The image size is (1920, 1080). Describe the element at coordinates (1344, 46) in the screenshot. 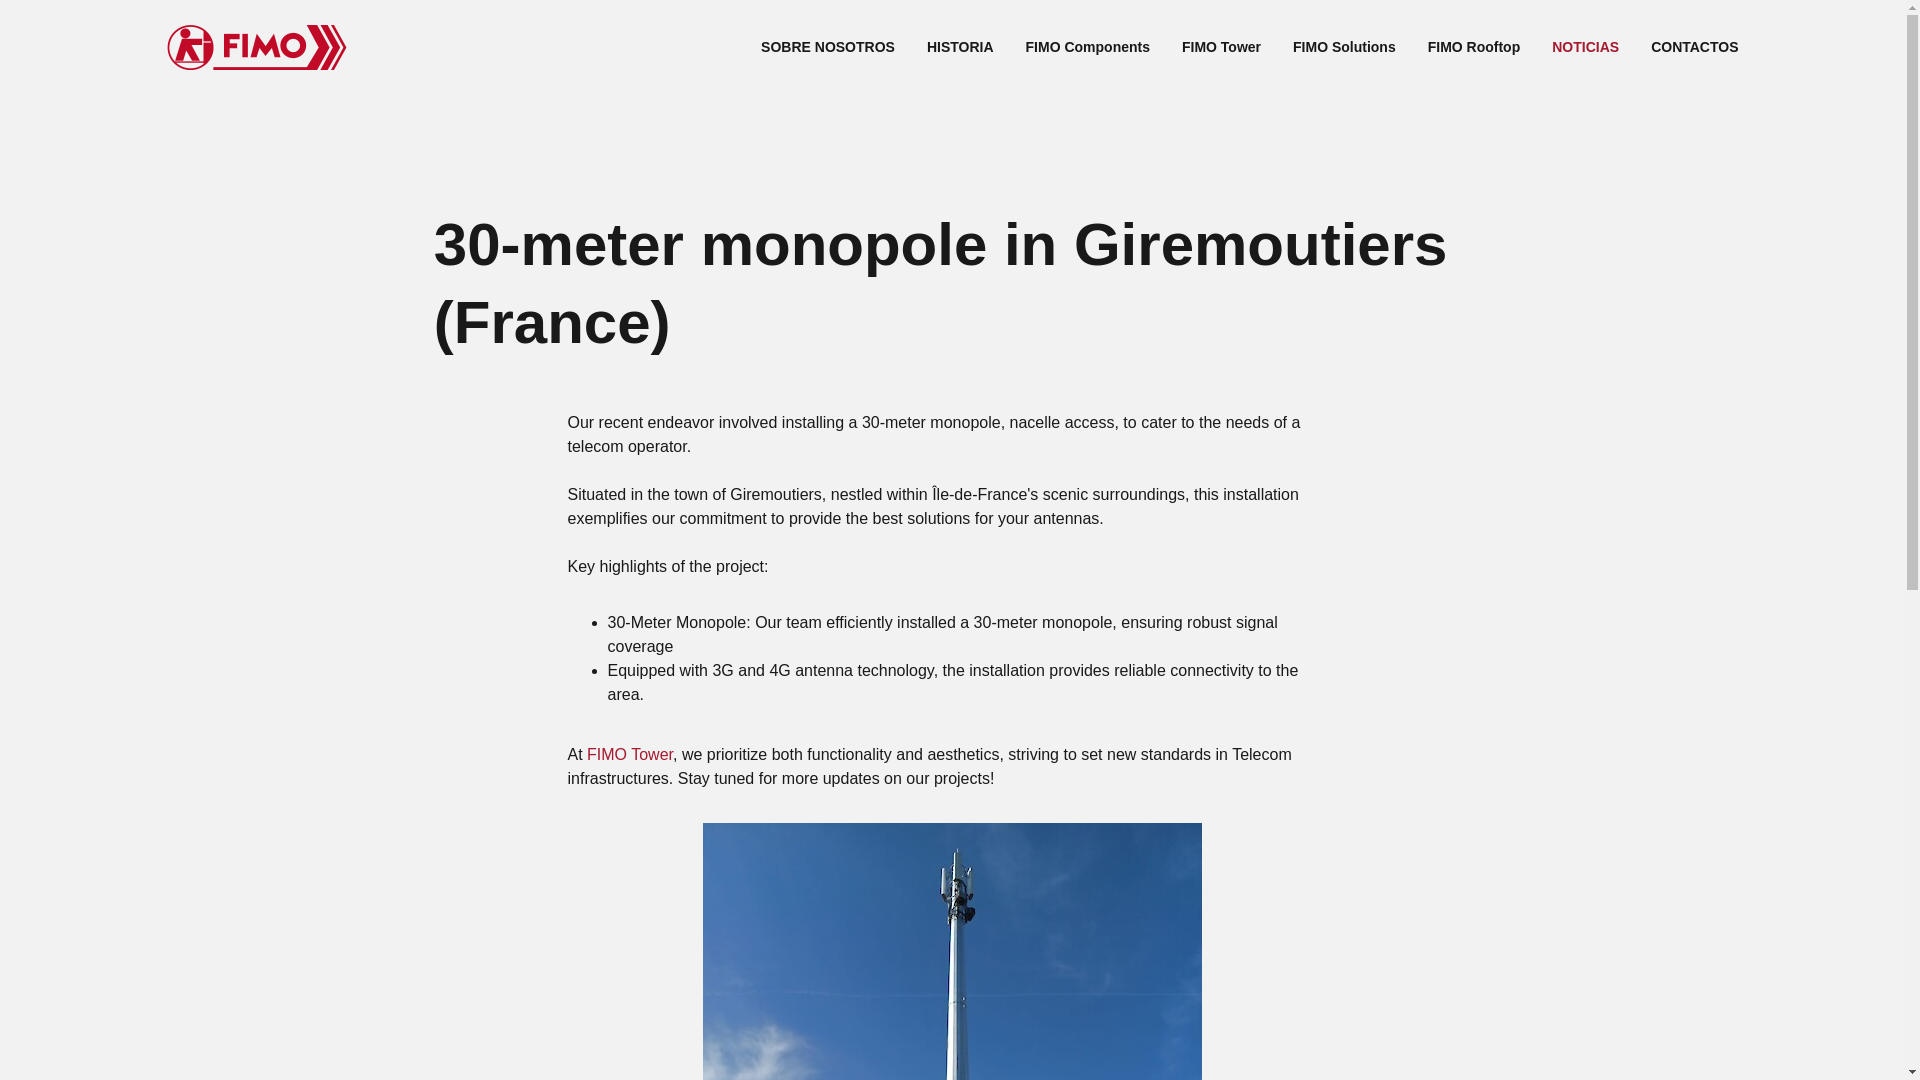

I see `FIMO Solutions` at that location.